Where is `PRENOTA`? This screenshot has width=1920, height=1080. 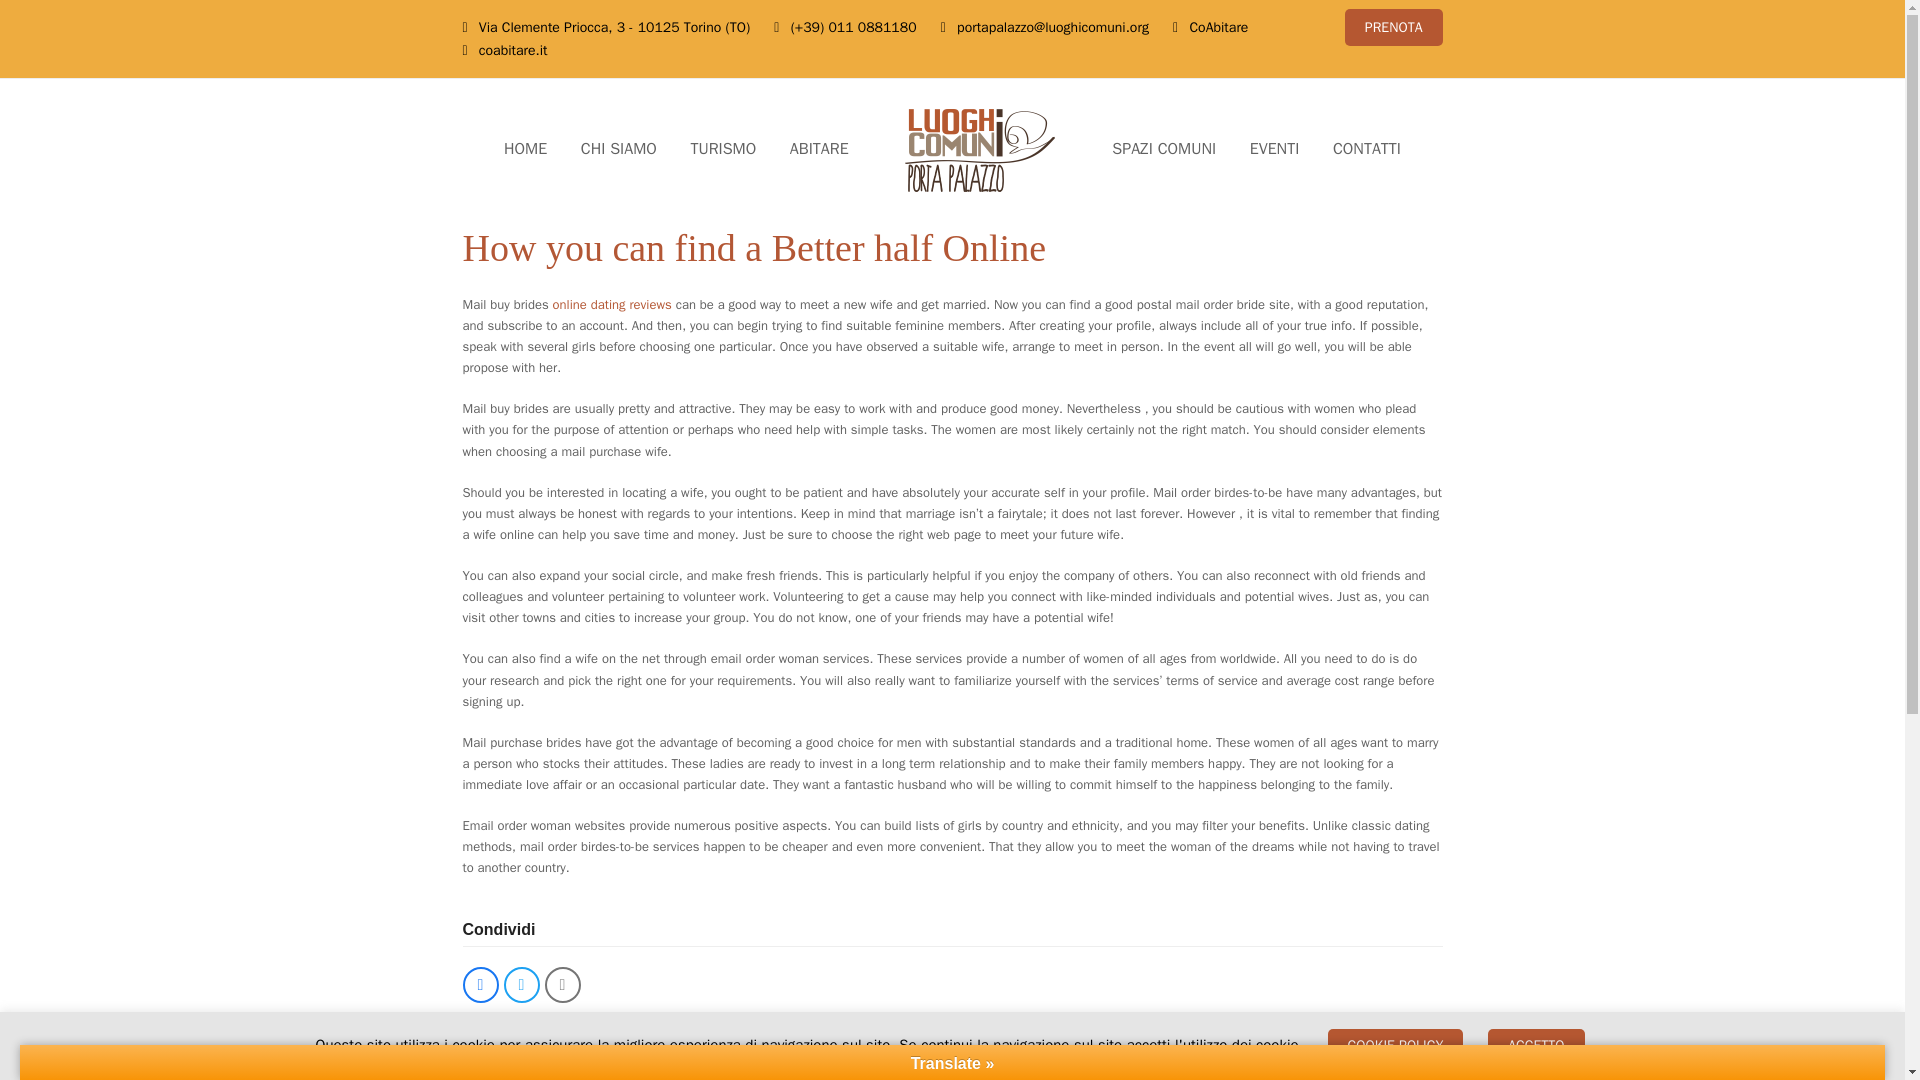 PRENOTA is located at coordinates (1394, 27).